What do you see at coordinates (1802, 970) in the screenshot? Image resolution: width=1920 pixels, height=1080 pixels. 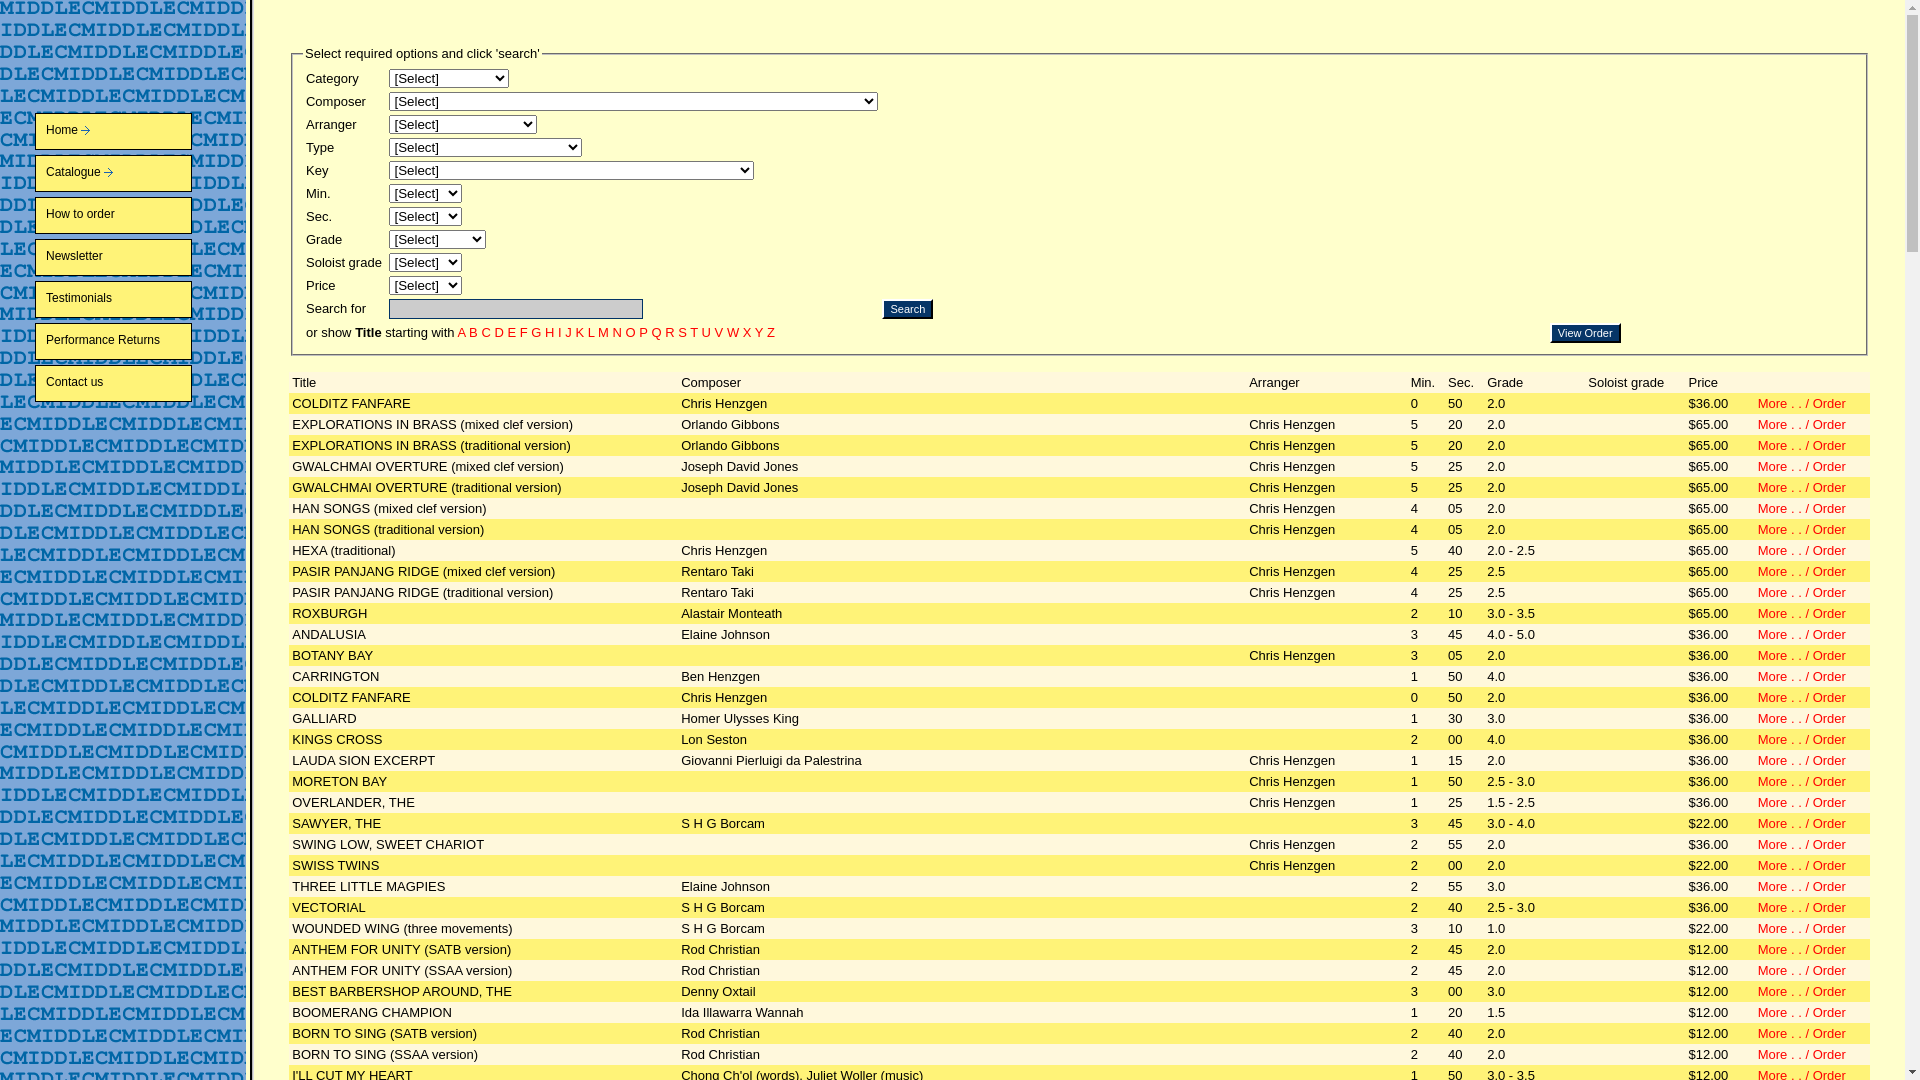 I see `More . . / Order` at bounding box center [1802, 970].